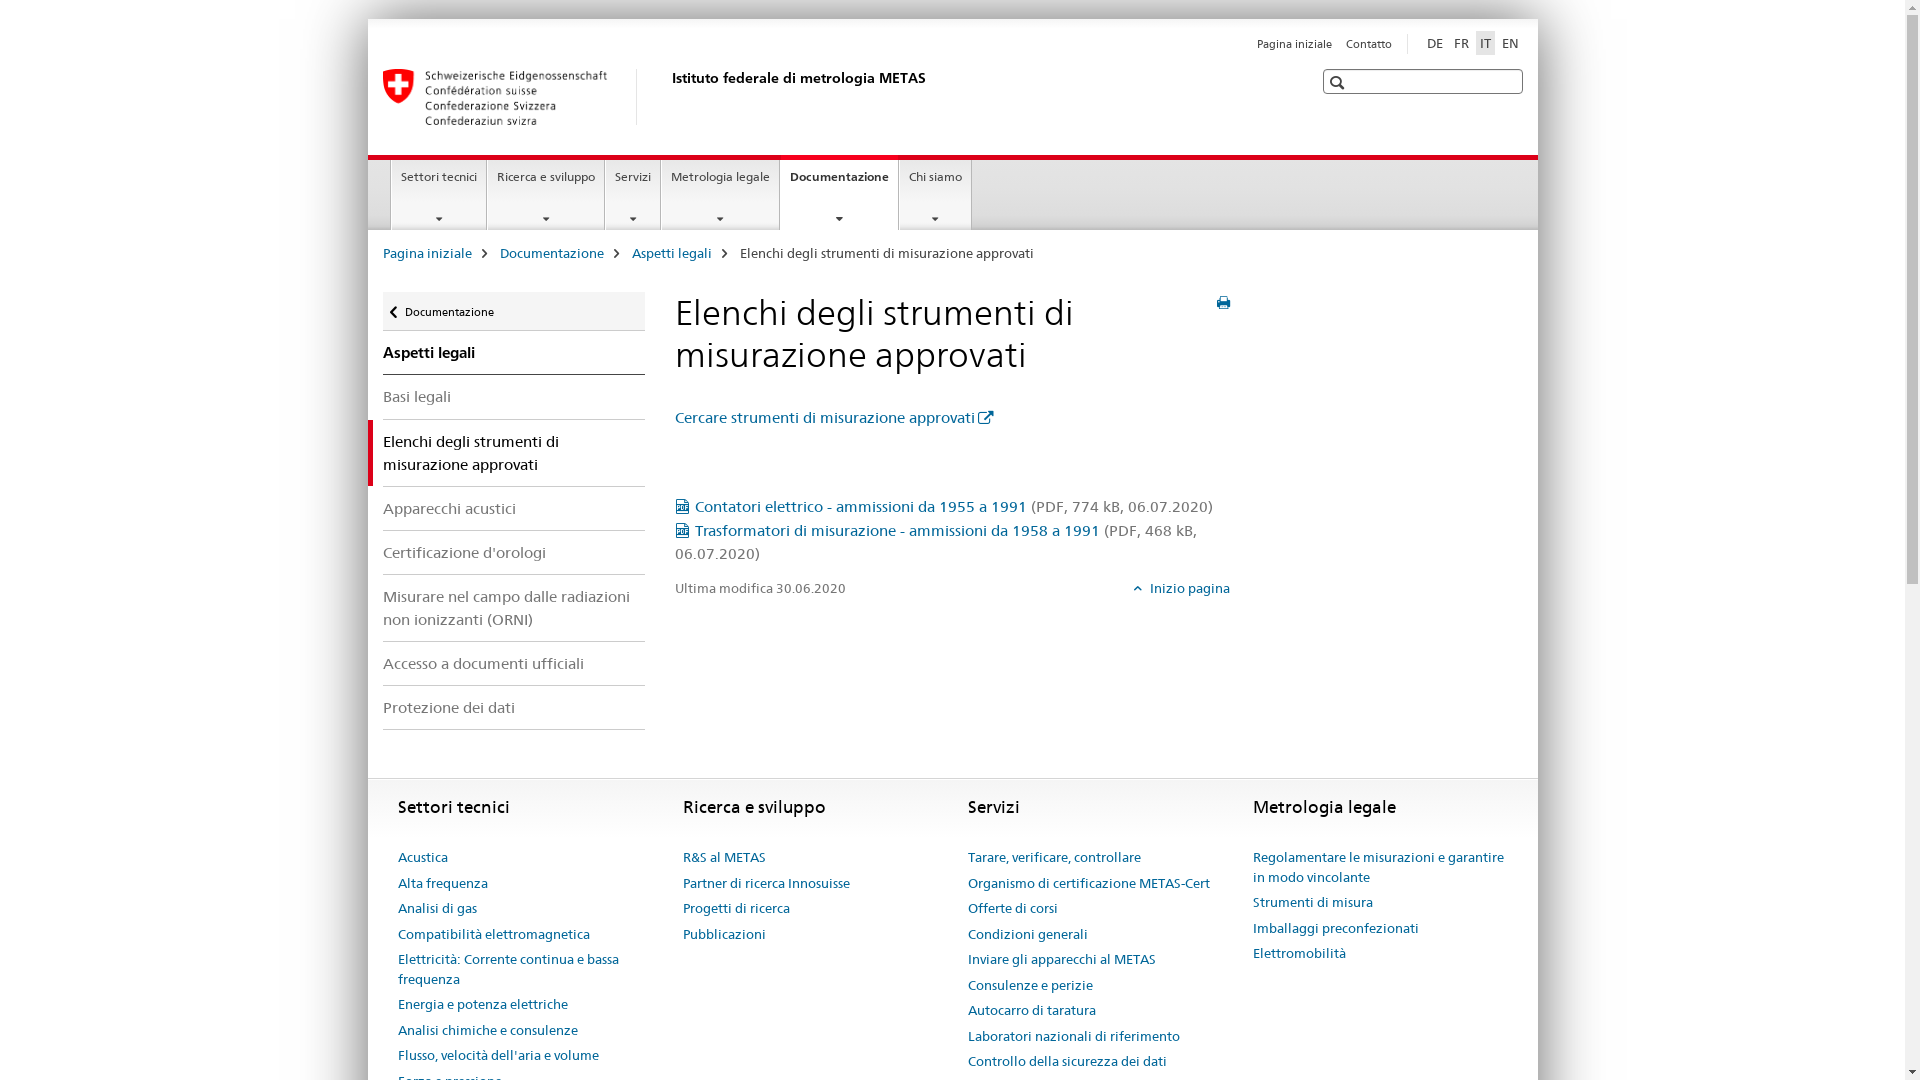 The width and height of the screenshot is (1920, 1080). Describe the element at coordinates (1013, 909) in the screenshot. I see `Offerte di corsi` at that location.